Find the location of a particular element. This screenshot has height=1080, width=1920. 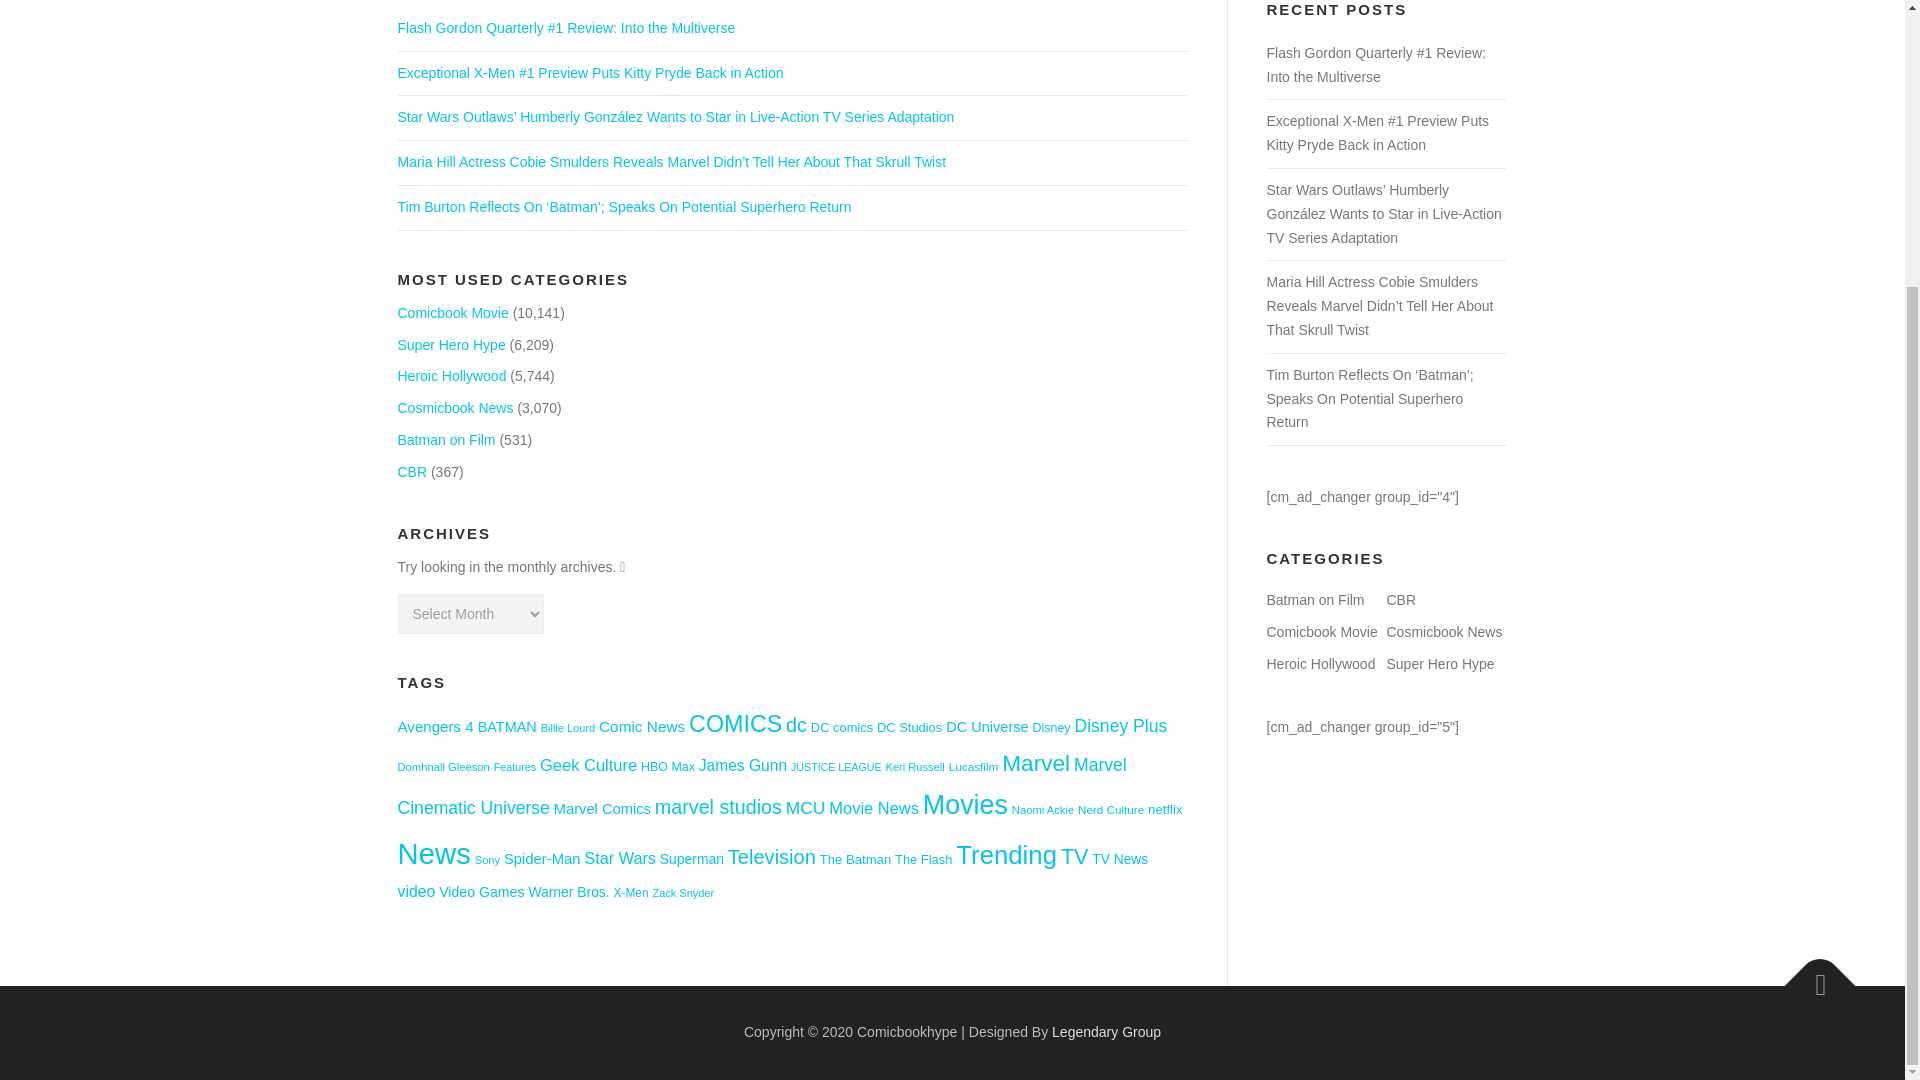

DC Universe is located at coordinates (988, 727).